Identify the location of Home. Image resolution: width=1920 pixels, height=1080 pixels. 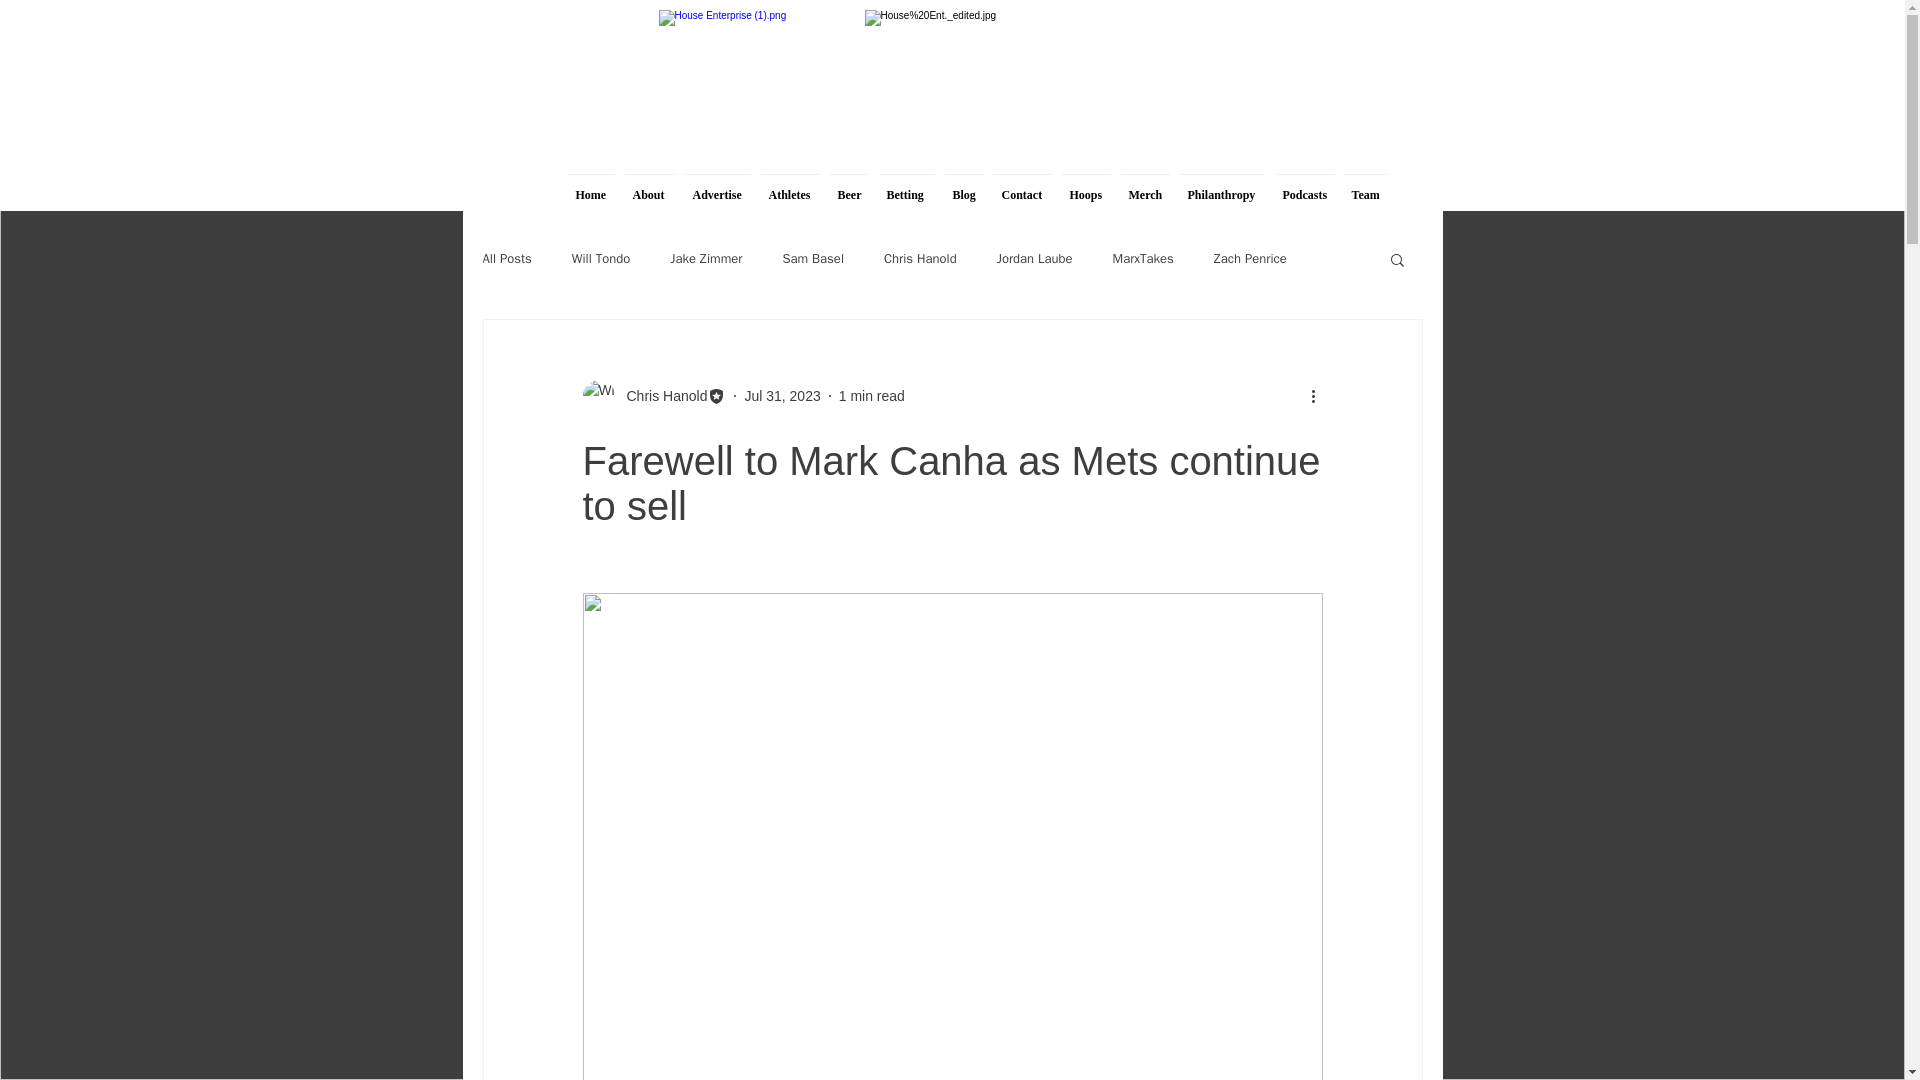
(590, 186).